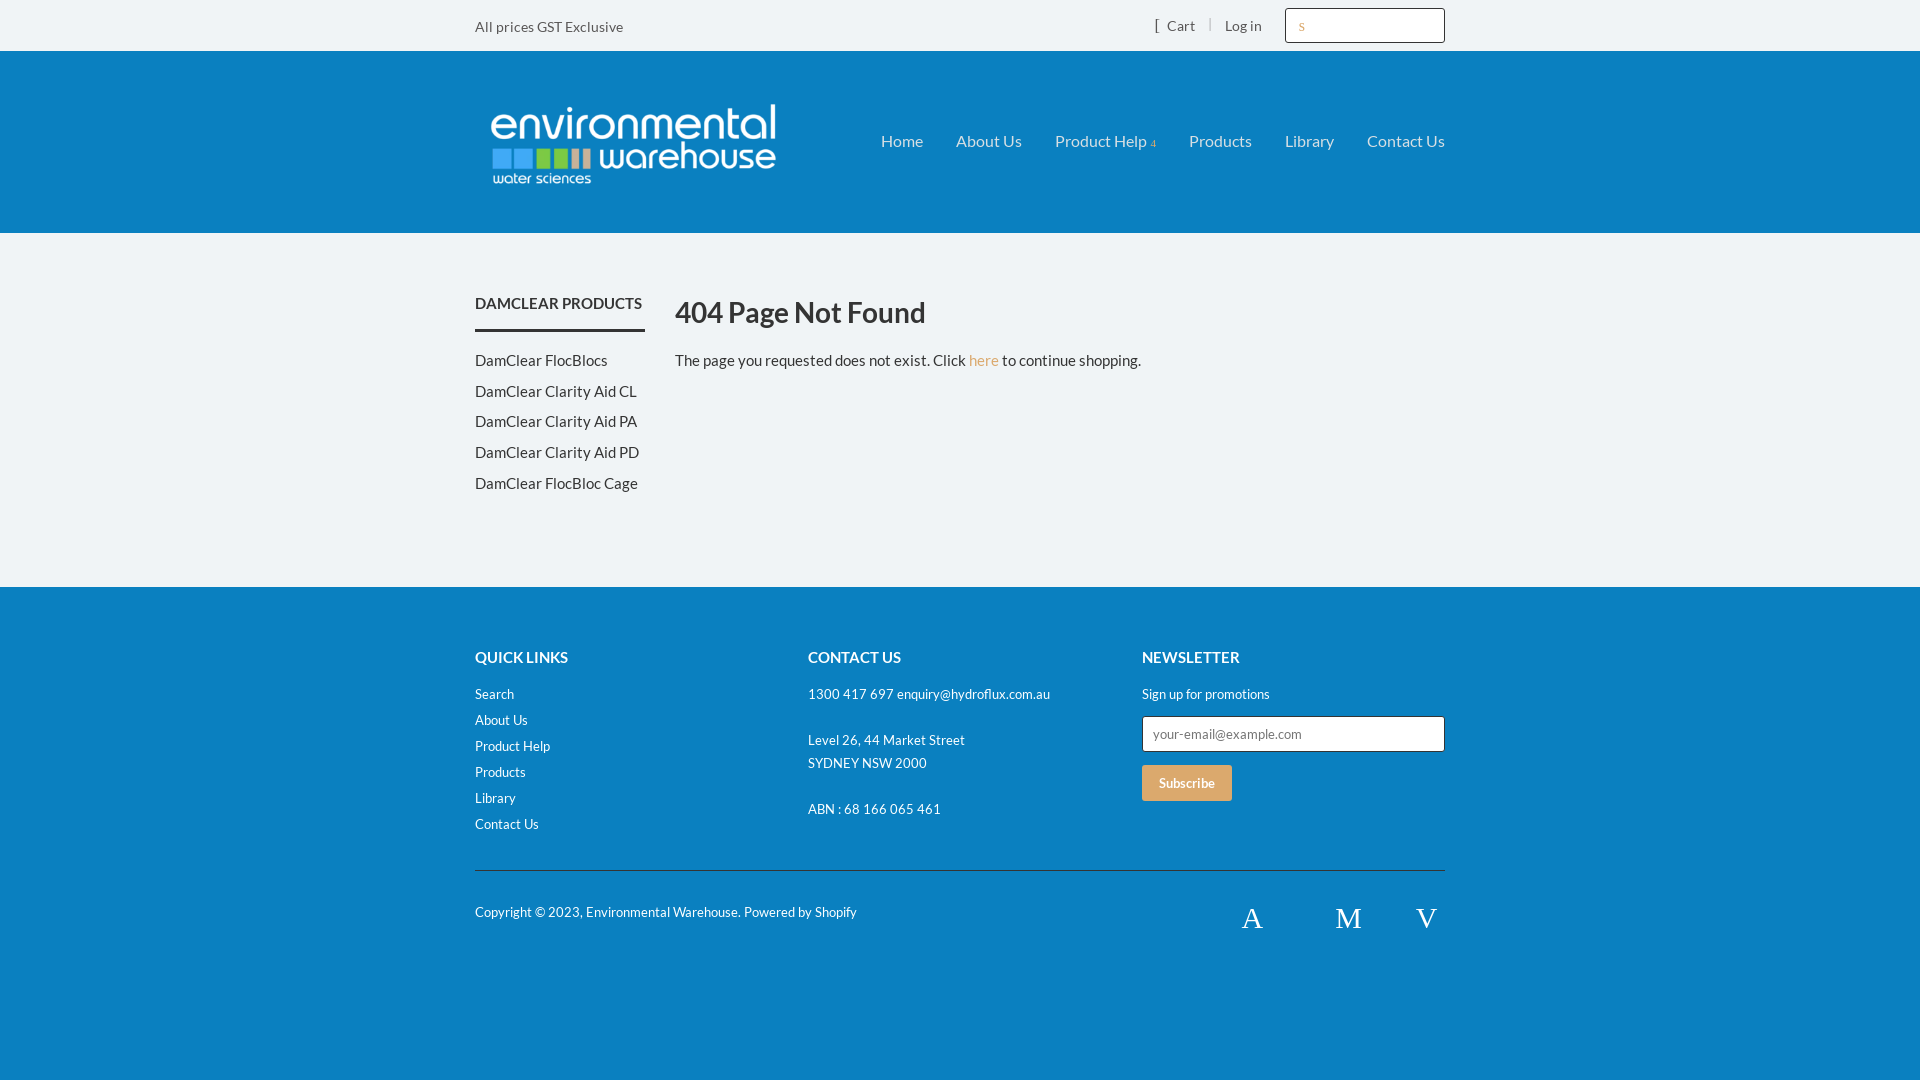 This screenshot has height=1080, width=1920. I want to click on Home, so click(910, 142).